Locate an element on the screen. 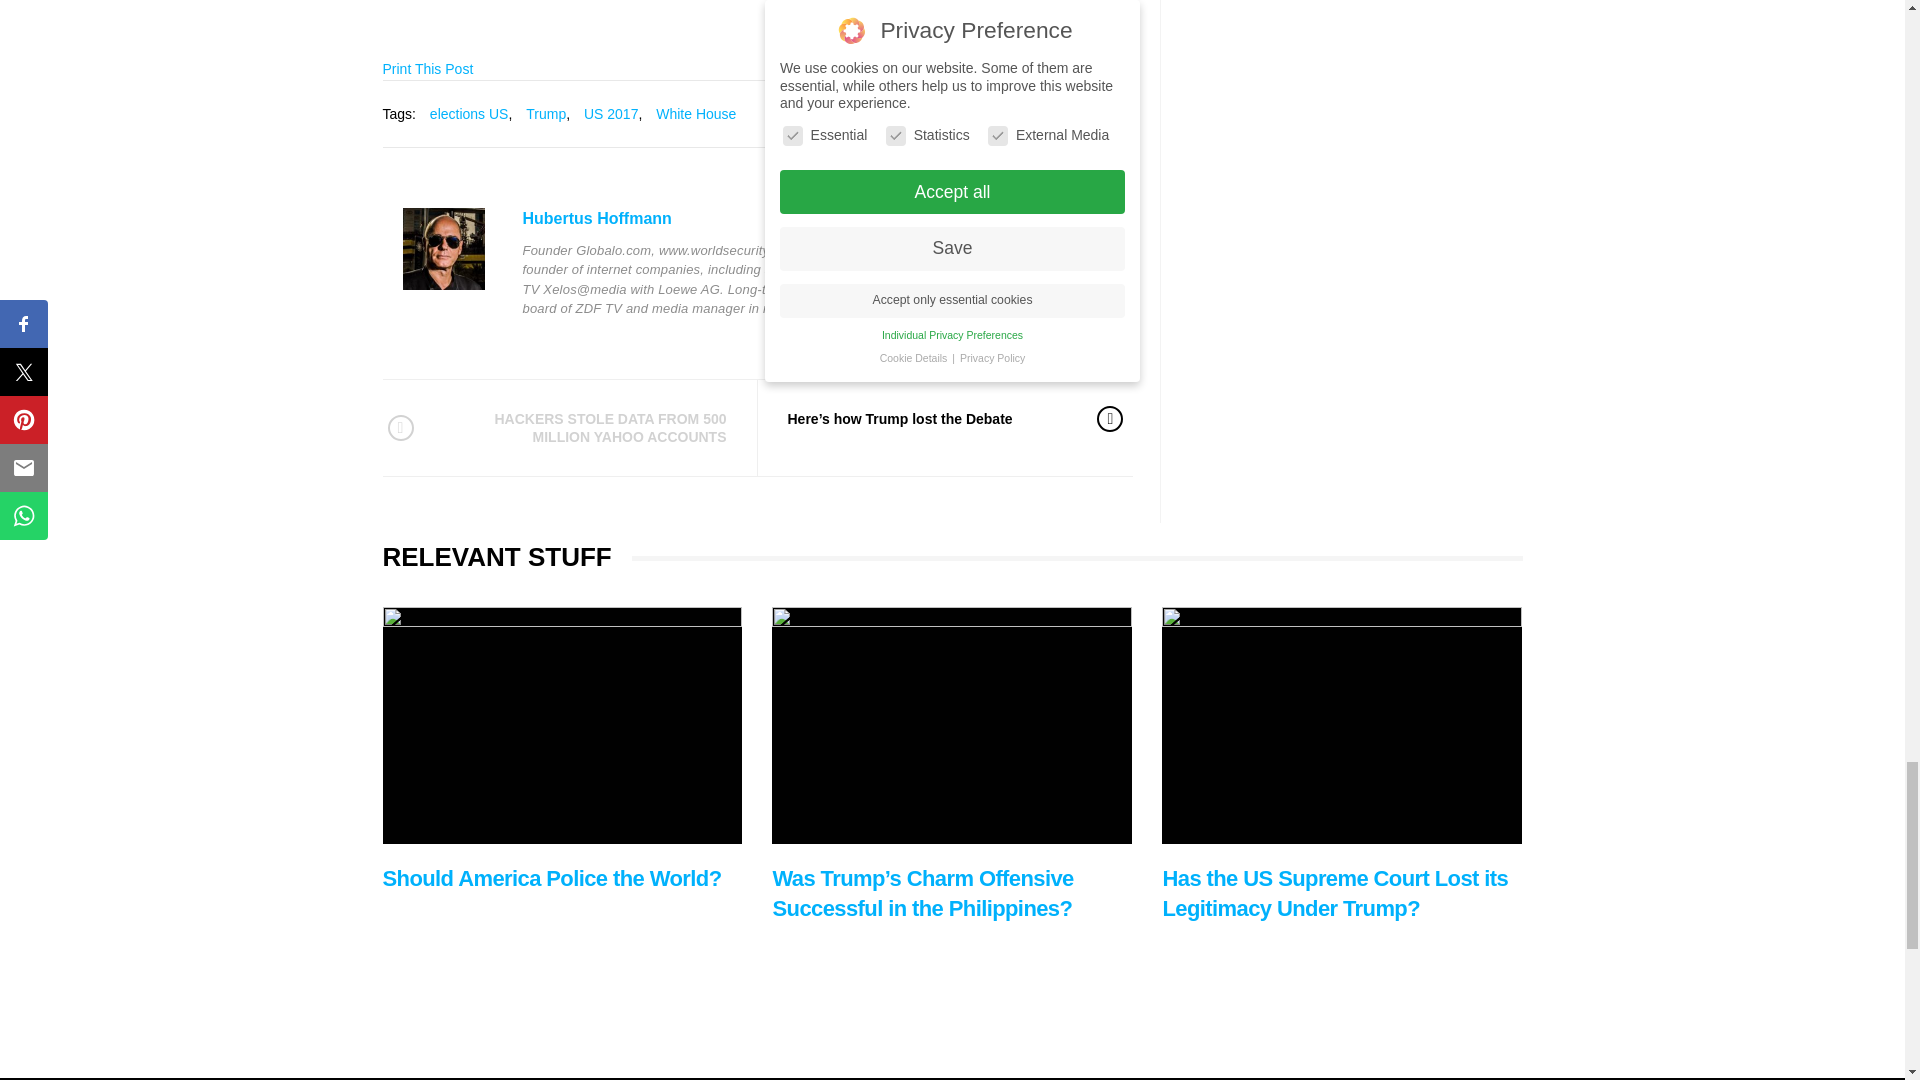  US 2017 is located at coordinates (610, 114).